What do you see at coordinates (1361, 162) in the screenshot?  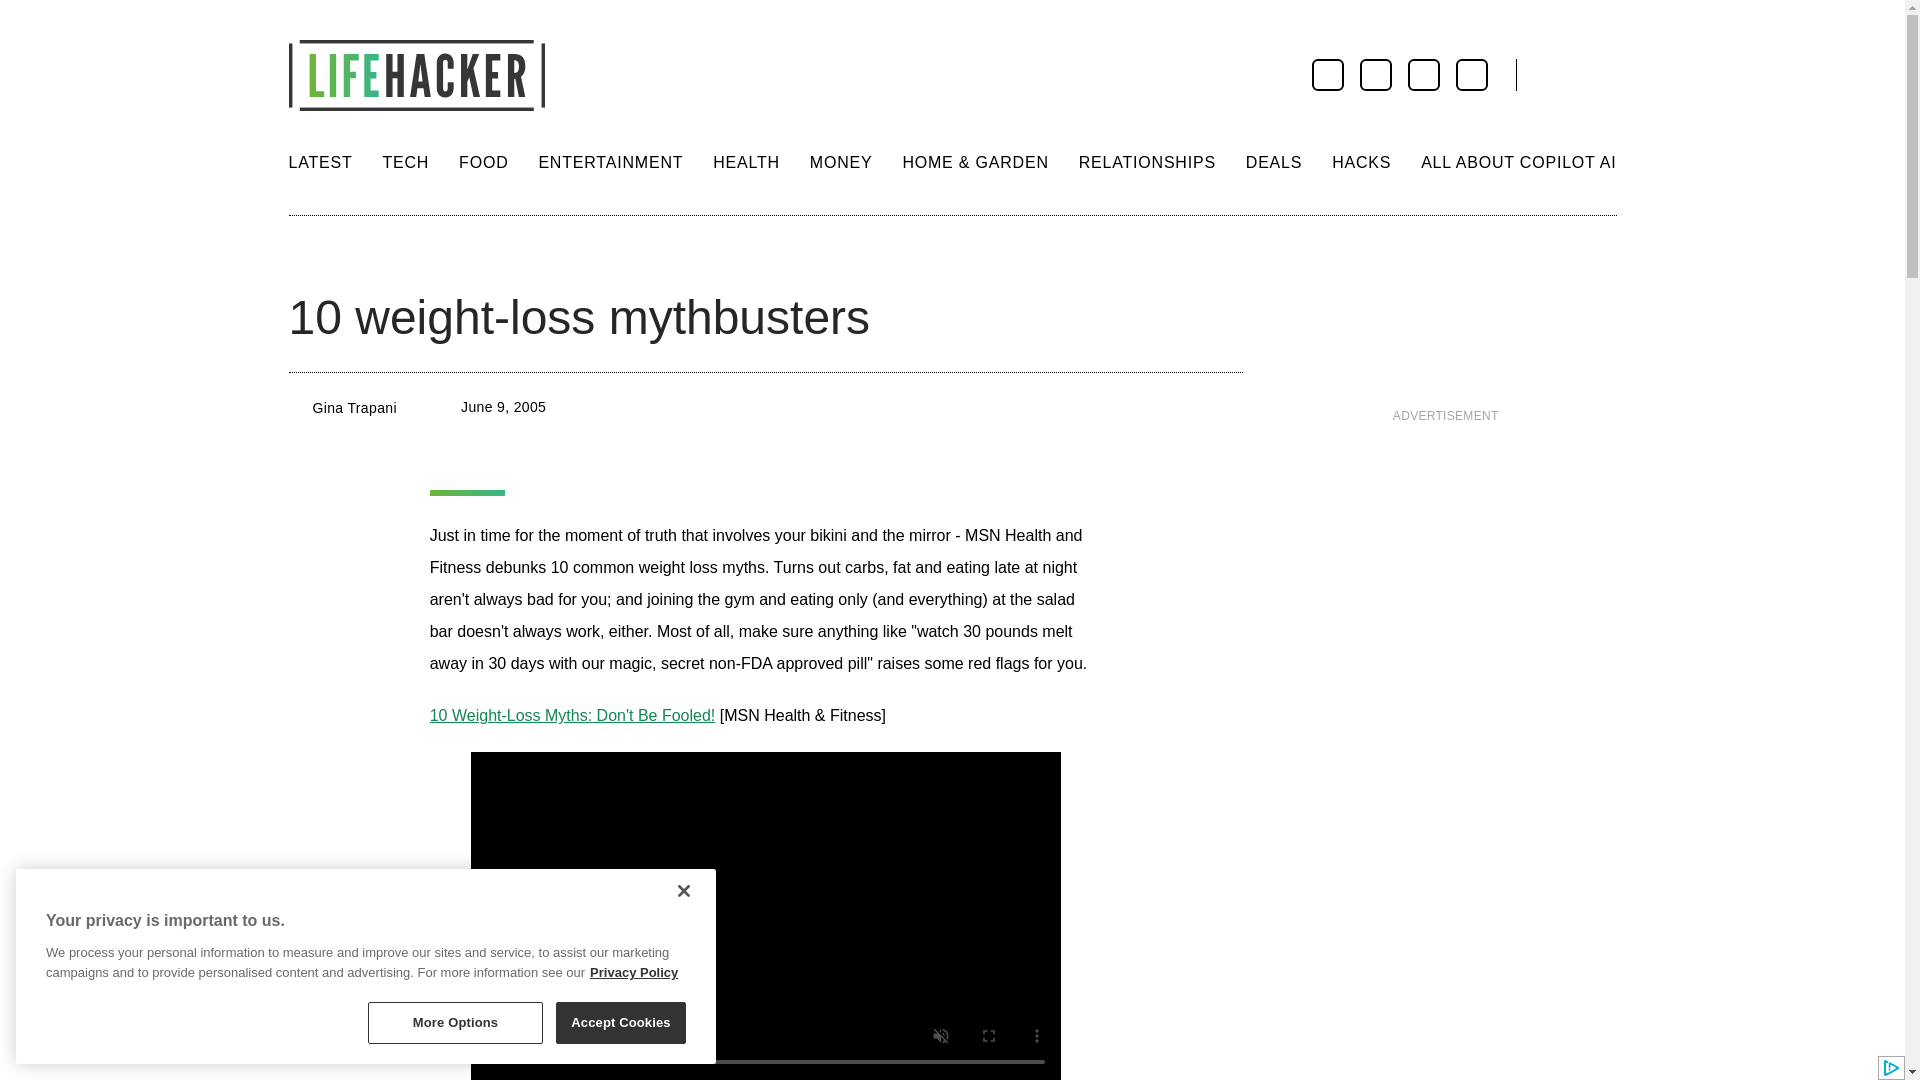 I see `HACKS` at bounding box center [1361, 162].